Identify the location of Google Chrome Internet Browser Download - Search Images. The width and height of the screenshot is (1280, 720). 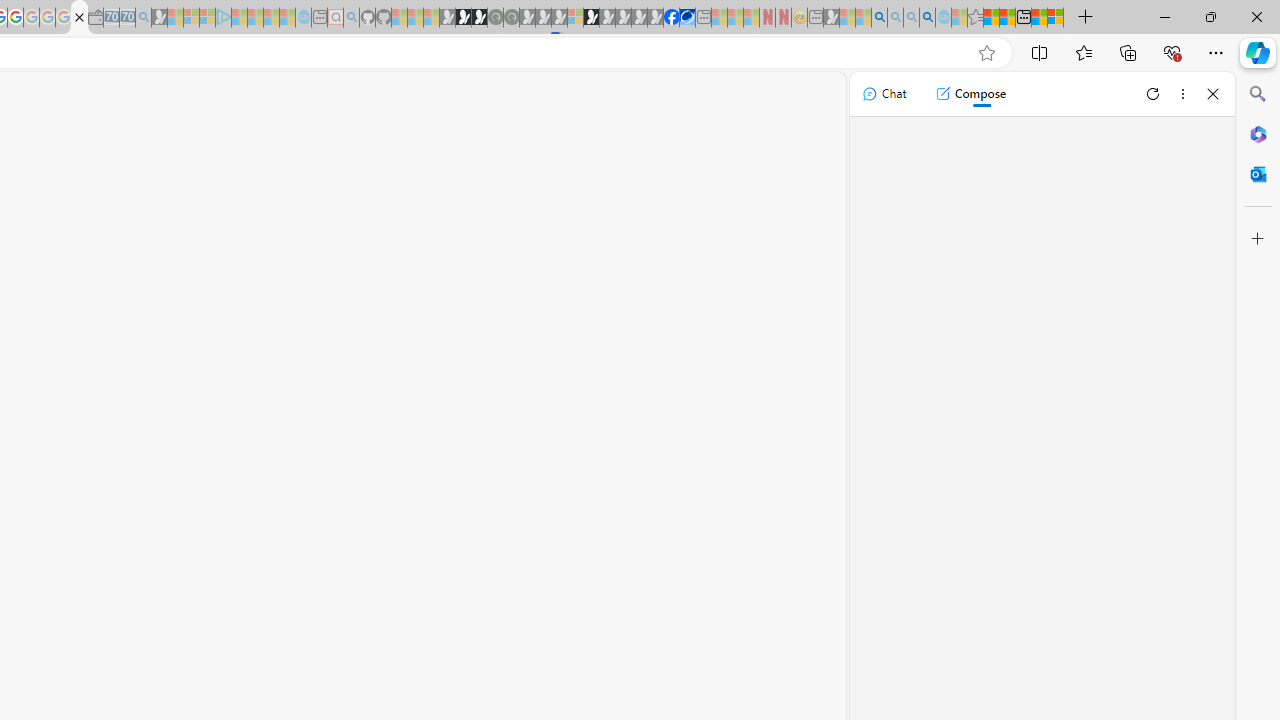
(928, 18).